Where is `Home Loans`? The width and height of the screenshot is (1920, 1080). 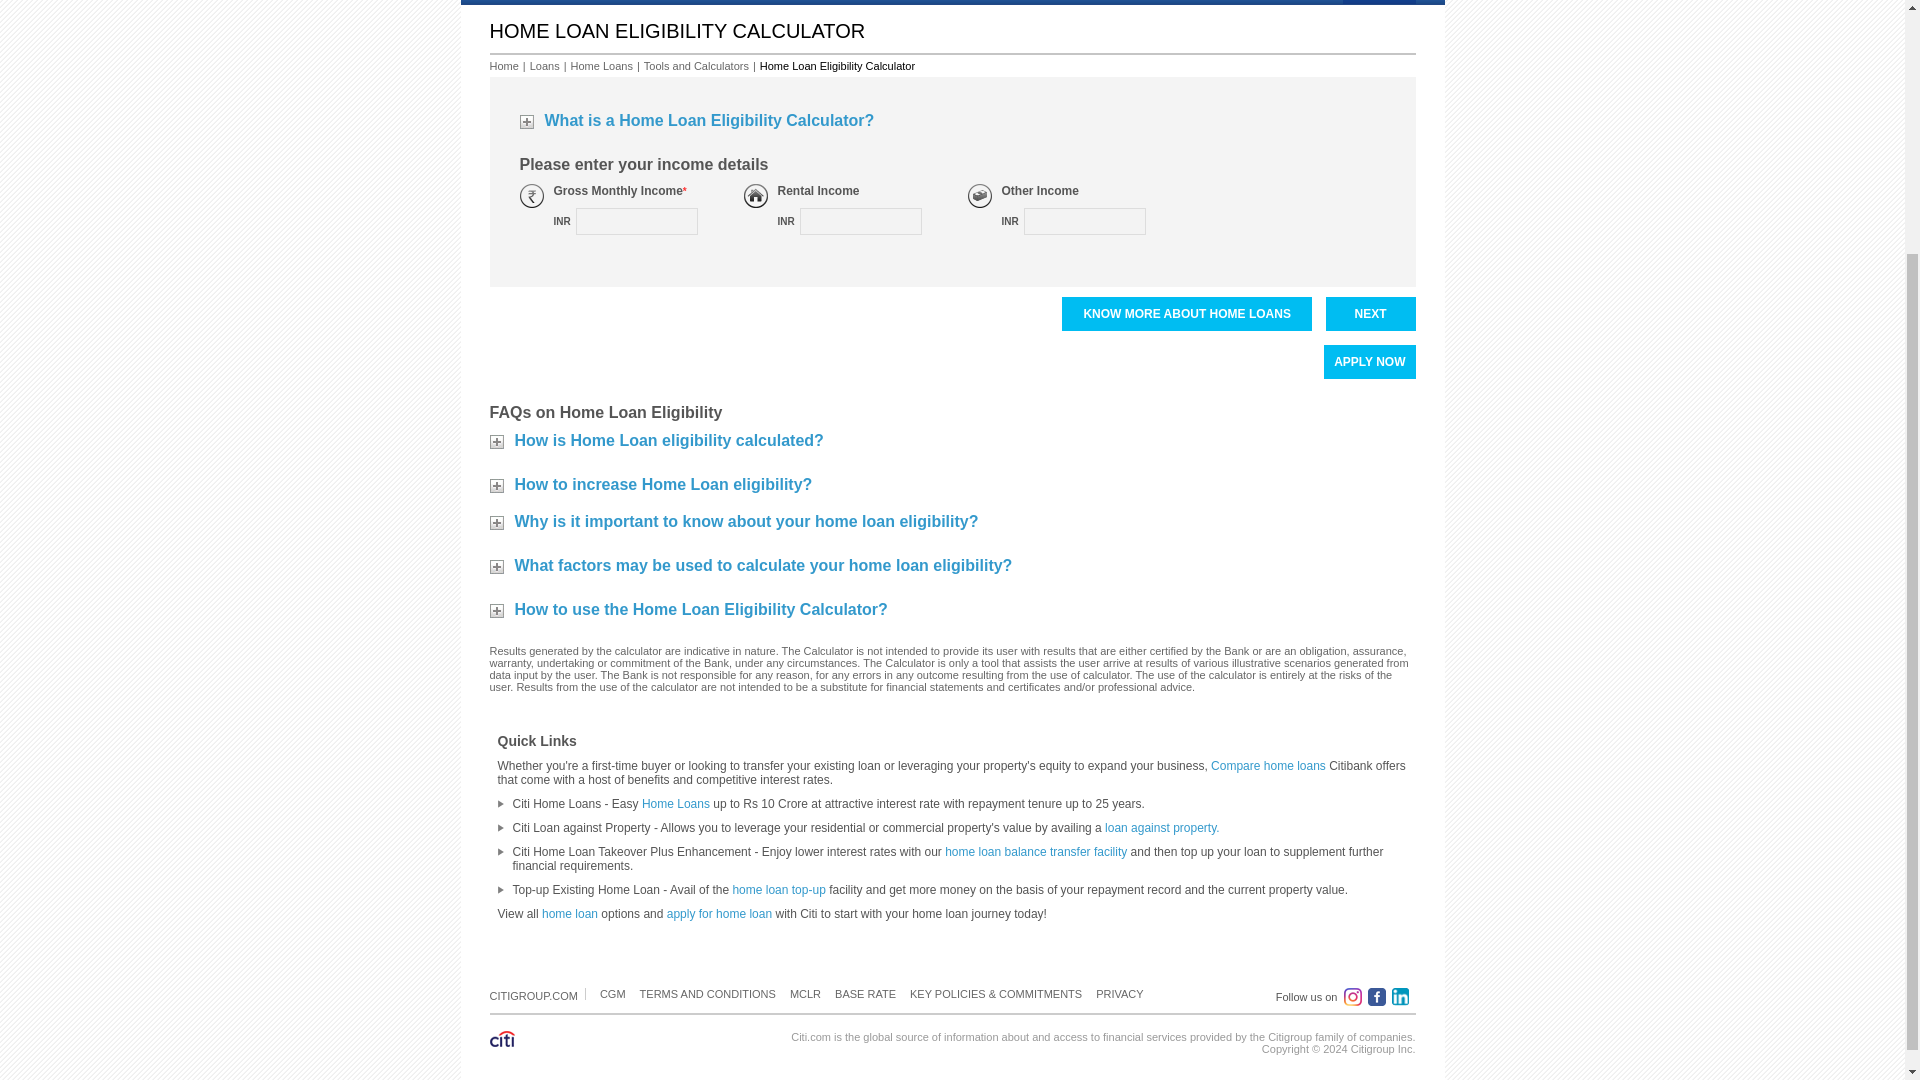 Home Loans is located at coordinates (602, 66).